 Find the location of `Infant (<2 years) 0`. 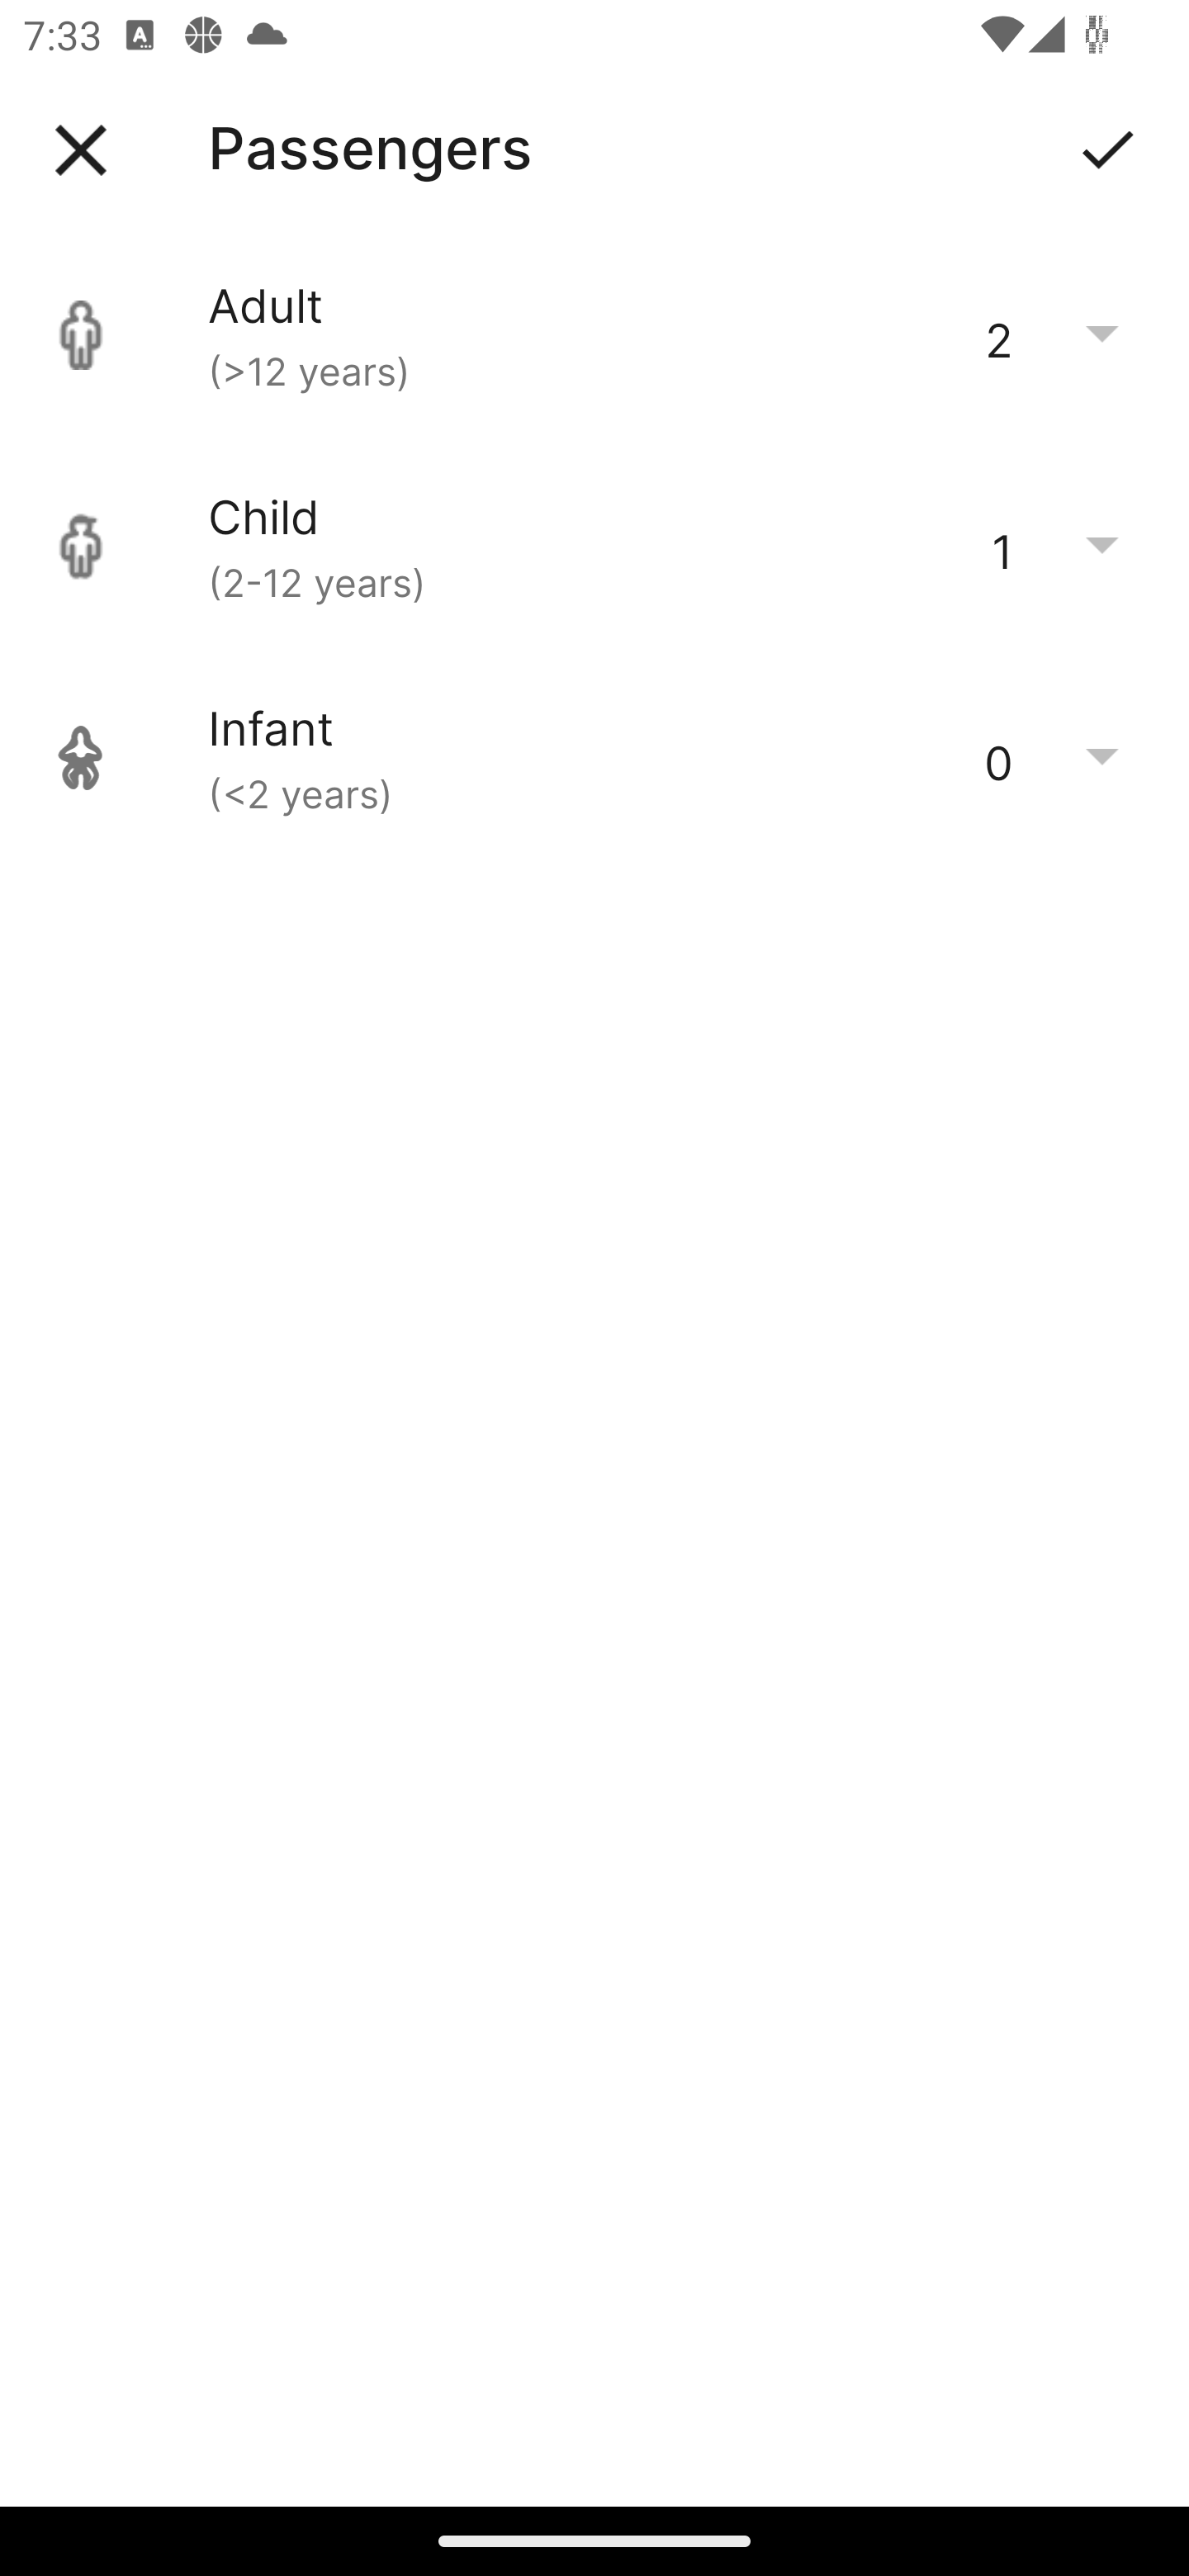

Infant (<2 years) 0 is located at coordinates (594, 758).